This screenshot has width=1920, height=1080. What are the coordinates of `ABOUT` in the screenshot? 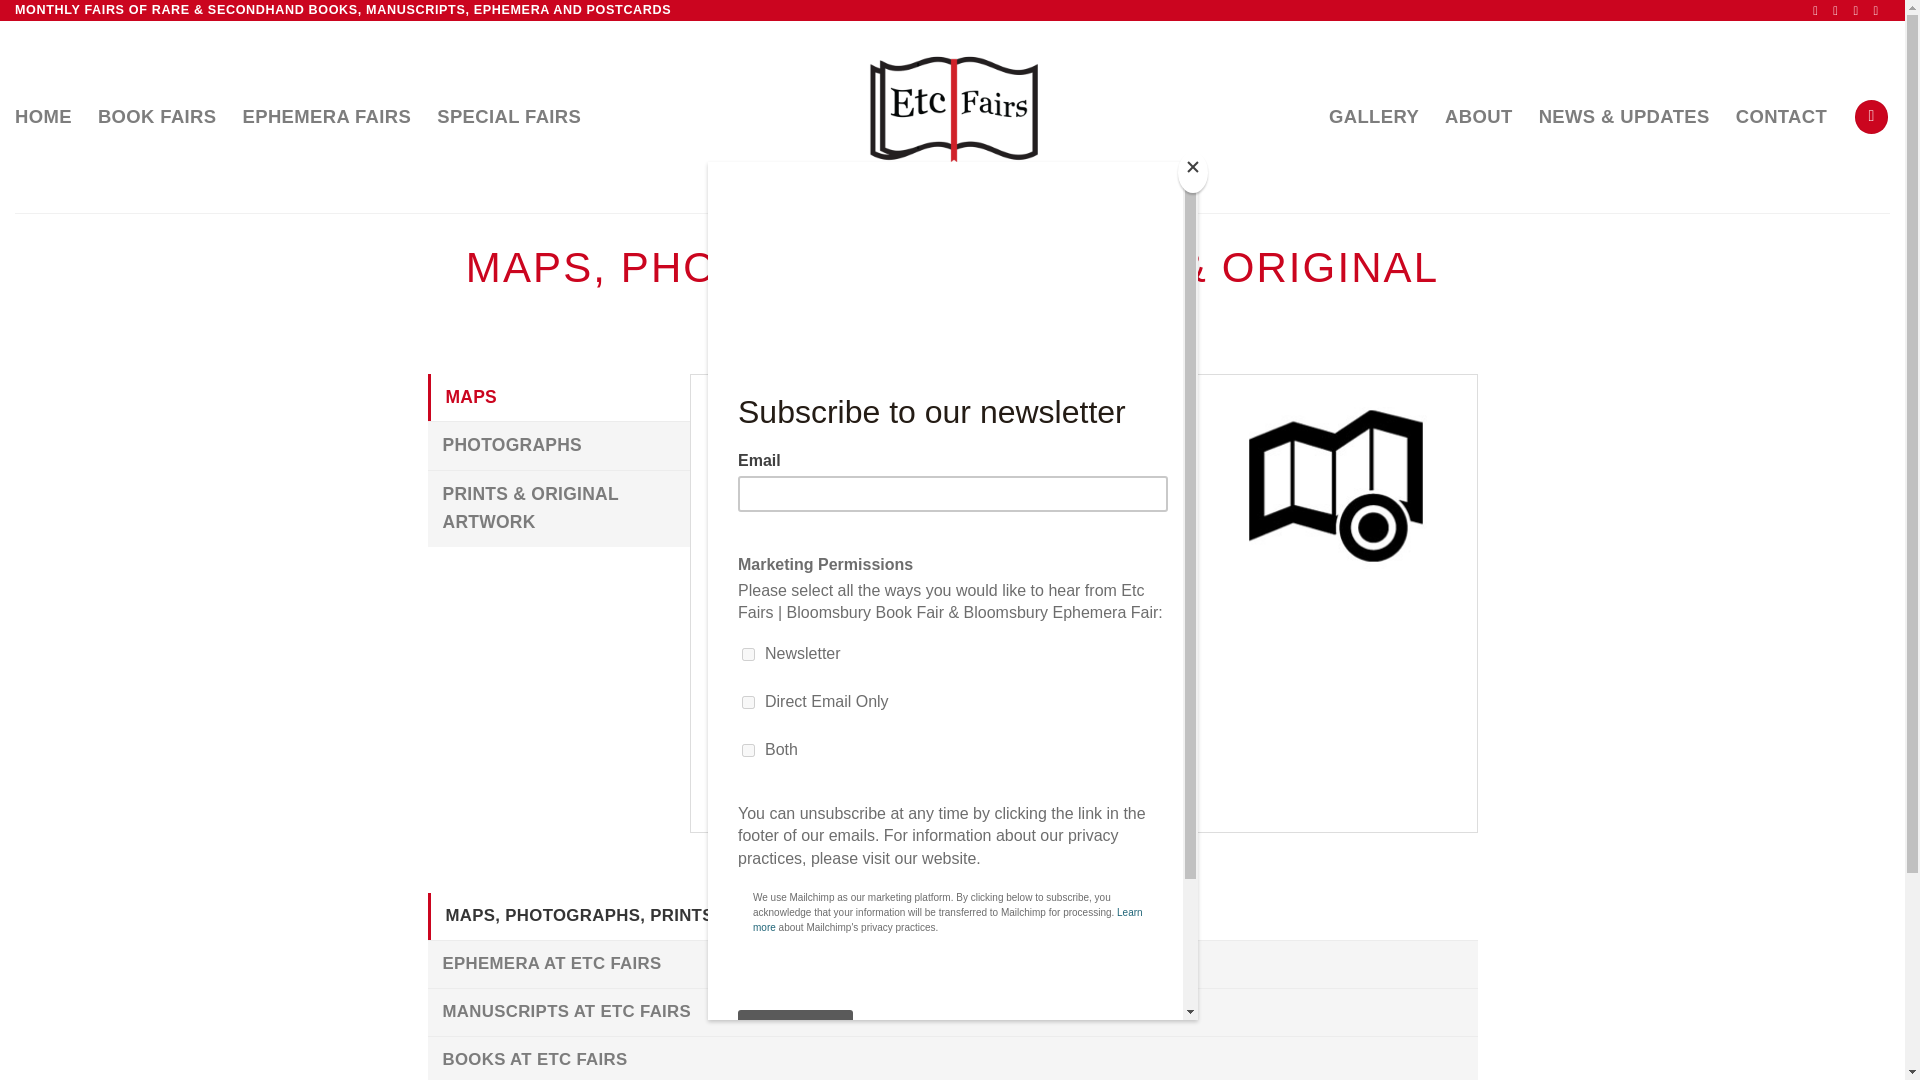 It's located at (1478, 117).